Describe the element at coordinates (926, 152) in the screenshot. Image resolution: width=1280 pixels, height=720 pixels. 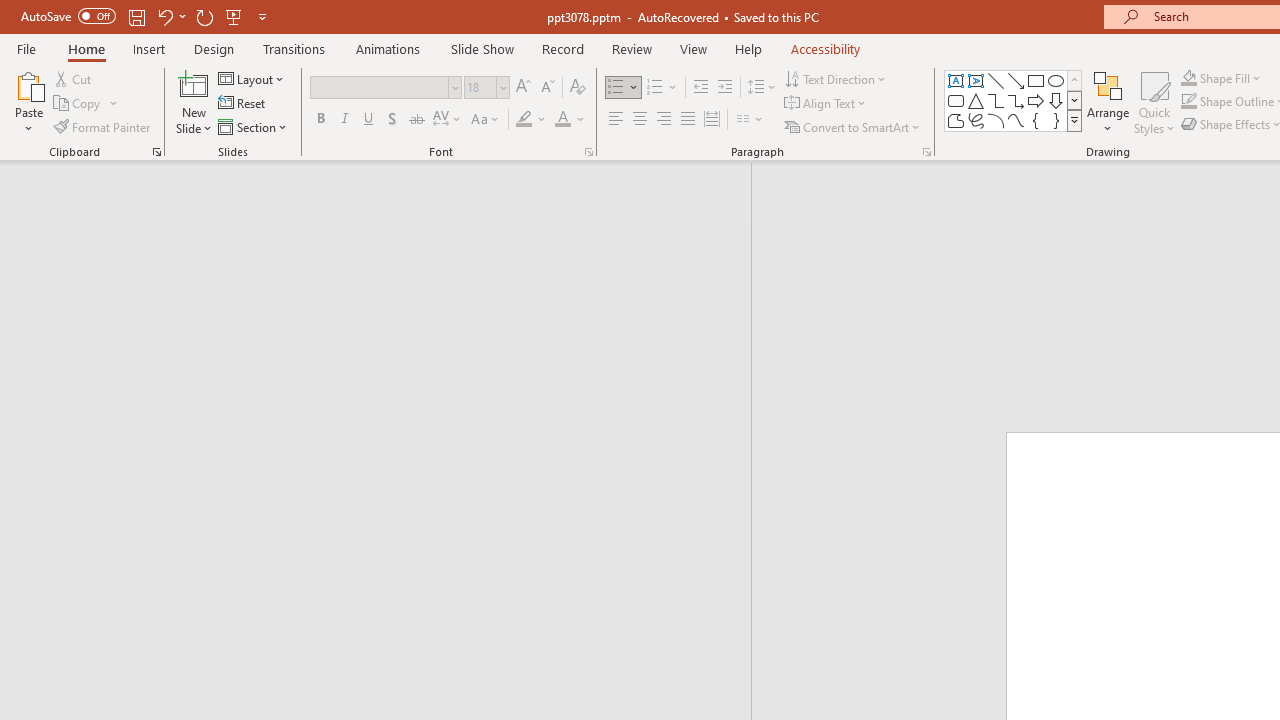
I see `Paragraph...` at that location.